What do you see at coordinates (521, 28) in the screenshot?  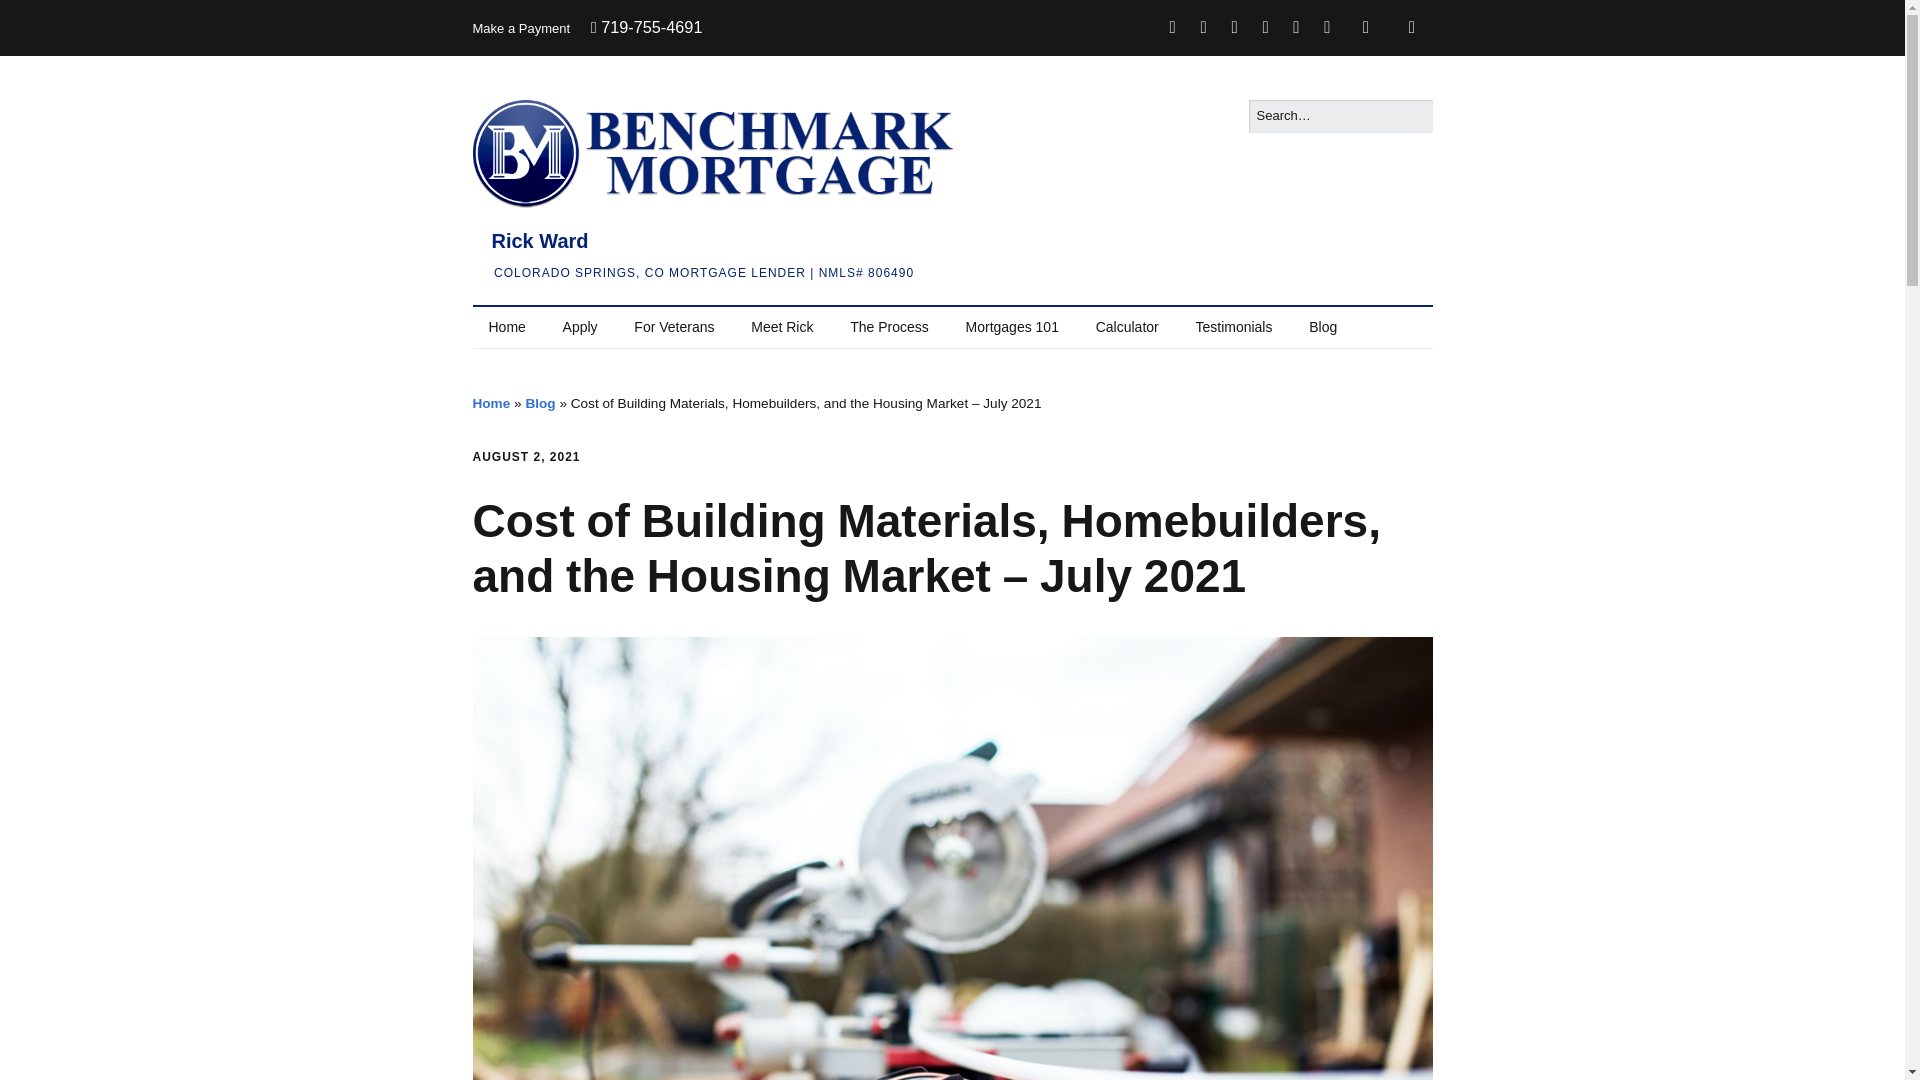 I see `Make a Payment` at bounding box center [521, 28].